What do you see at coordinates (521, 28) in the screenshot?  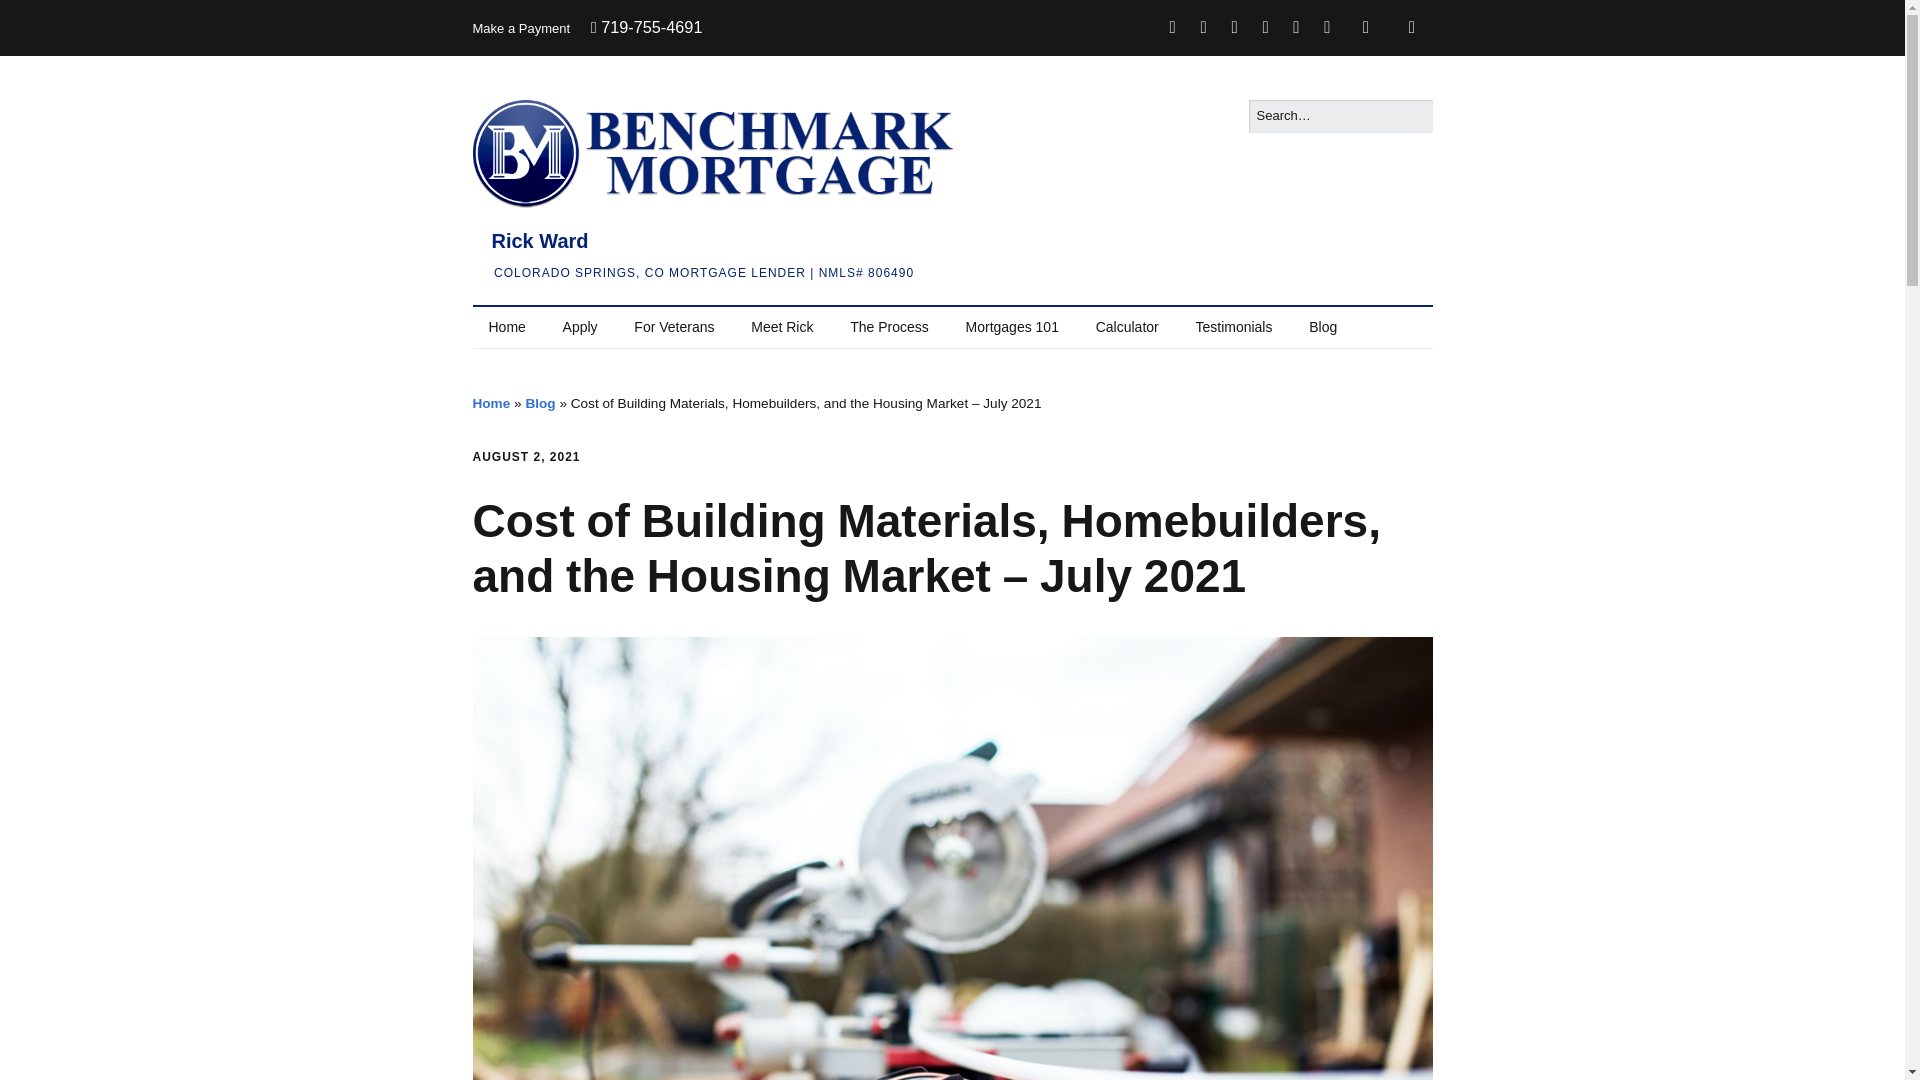 I see `Make a Payment` at bounding box center [521, 28].